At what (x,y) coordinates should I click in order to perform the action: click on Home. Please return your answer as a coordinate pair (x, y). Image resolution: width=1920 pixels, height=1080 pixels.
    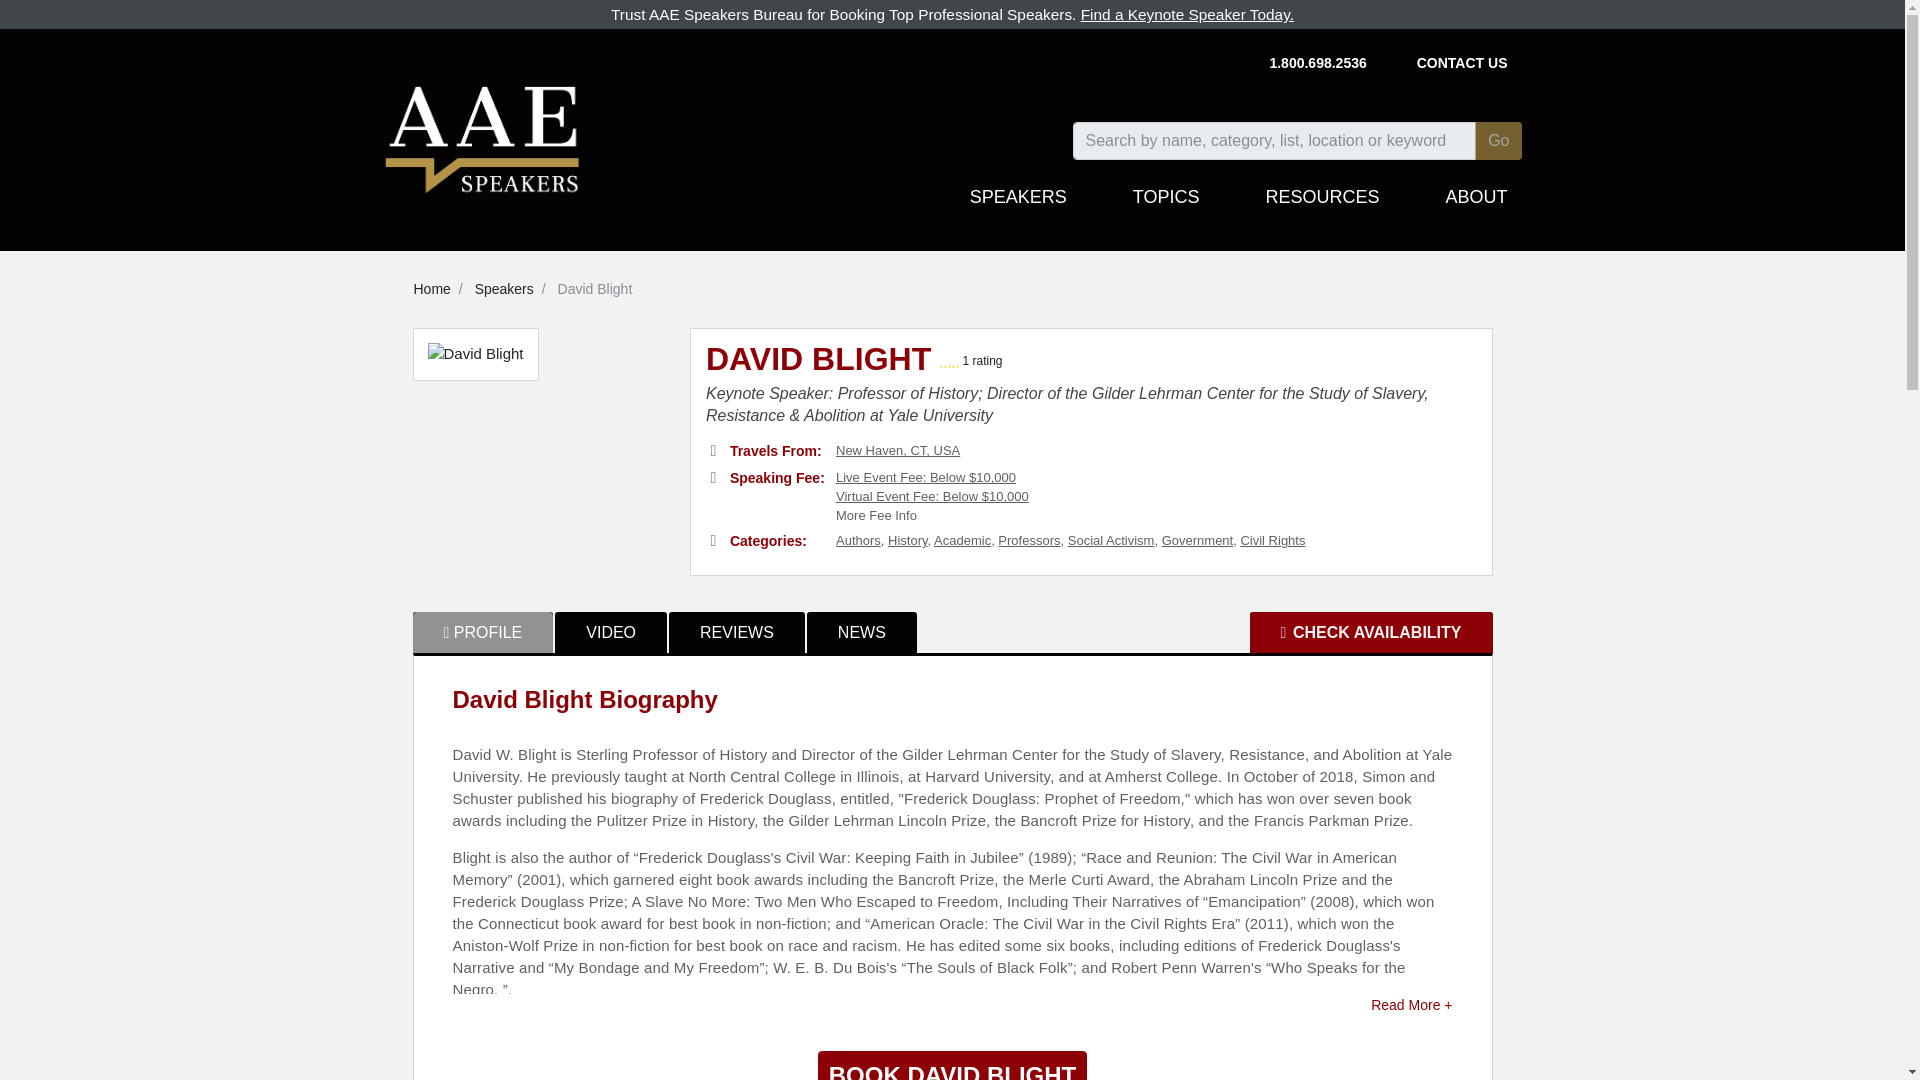
    Looking at the image, I should click on (432, 288).